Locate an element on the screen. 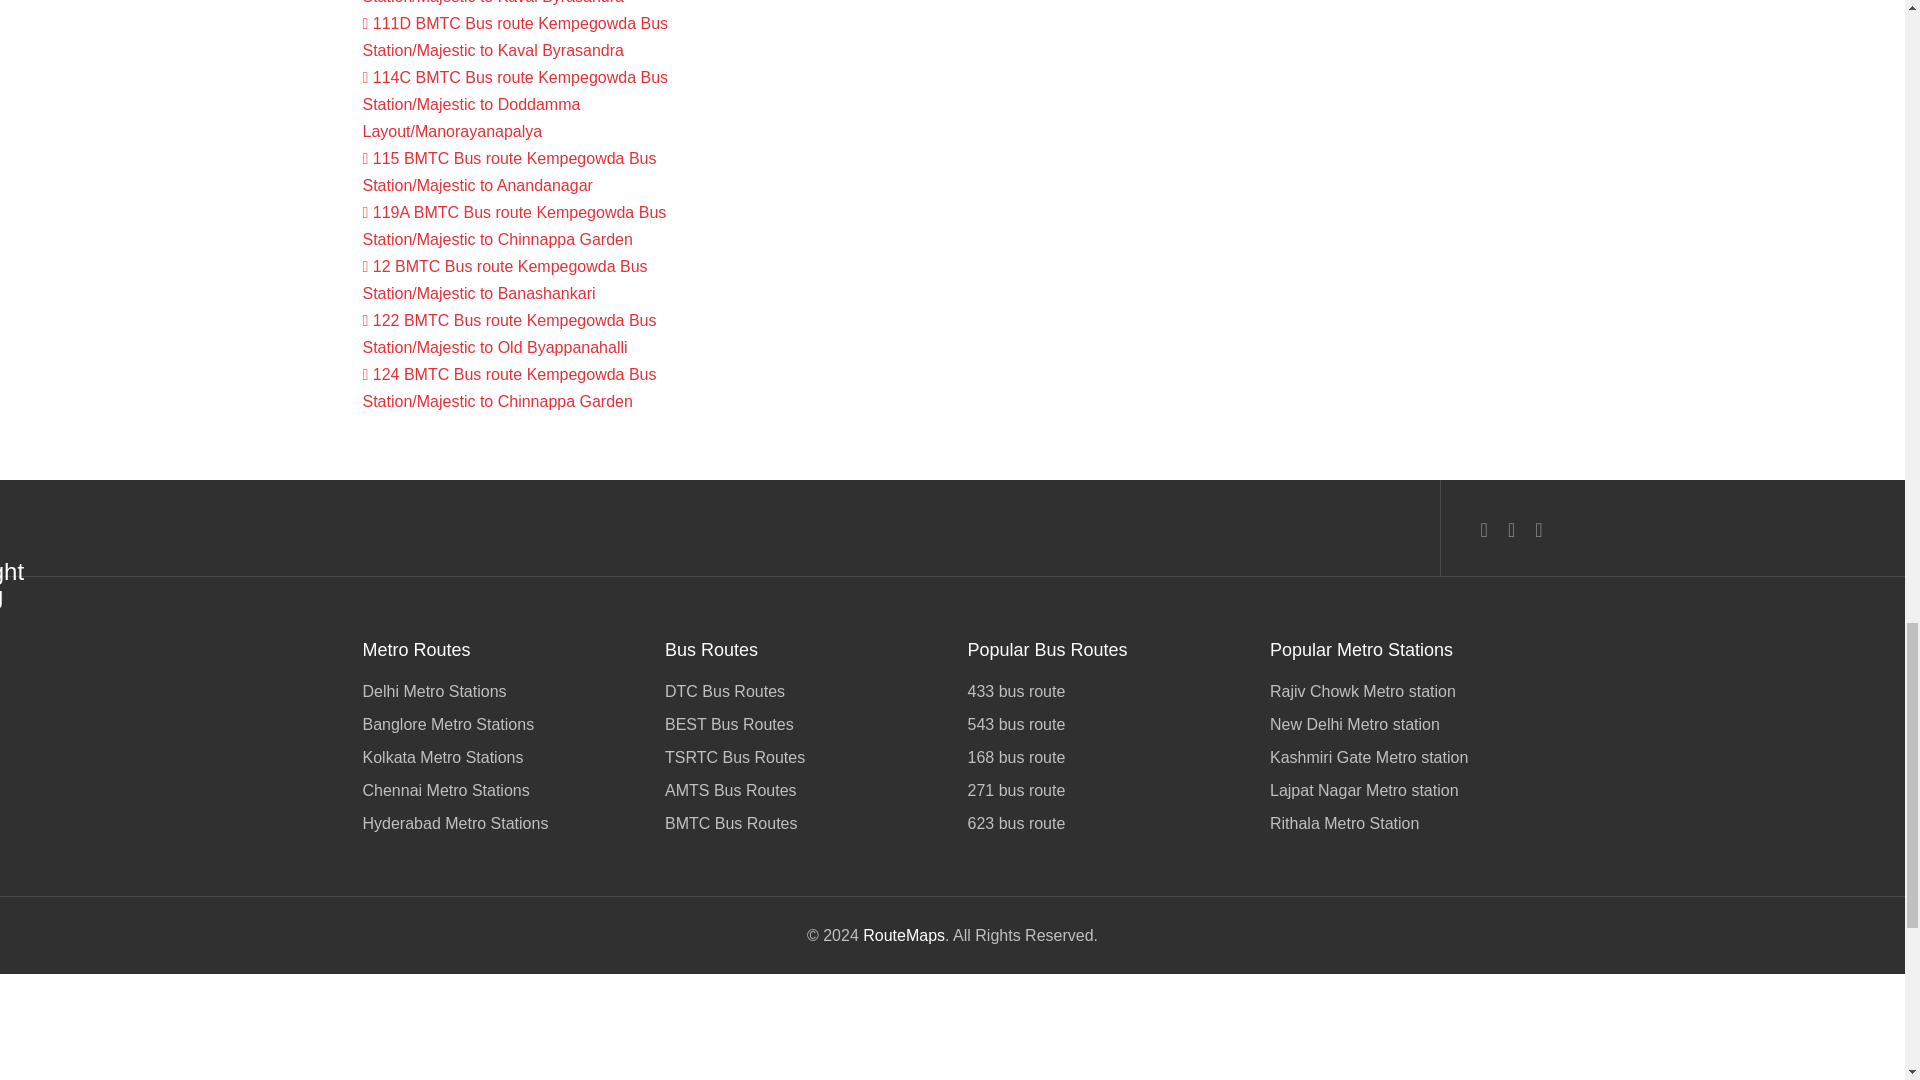 This screenshot has width=1920, height=1080. 543 bus route is located at coordinates (1104, 724).